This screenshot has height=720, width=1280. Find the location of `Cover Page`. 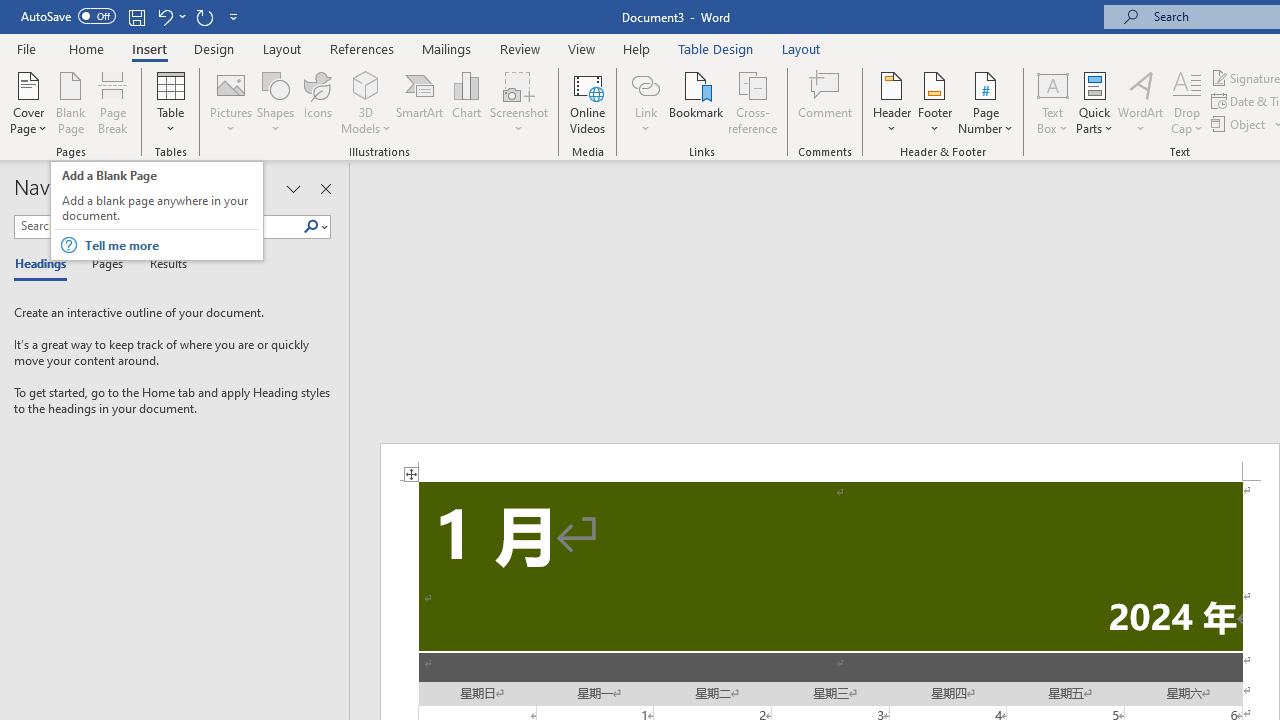

Cover Page is located at coordinates (28, 102).